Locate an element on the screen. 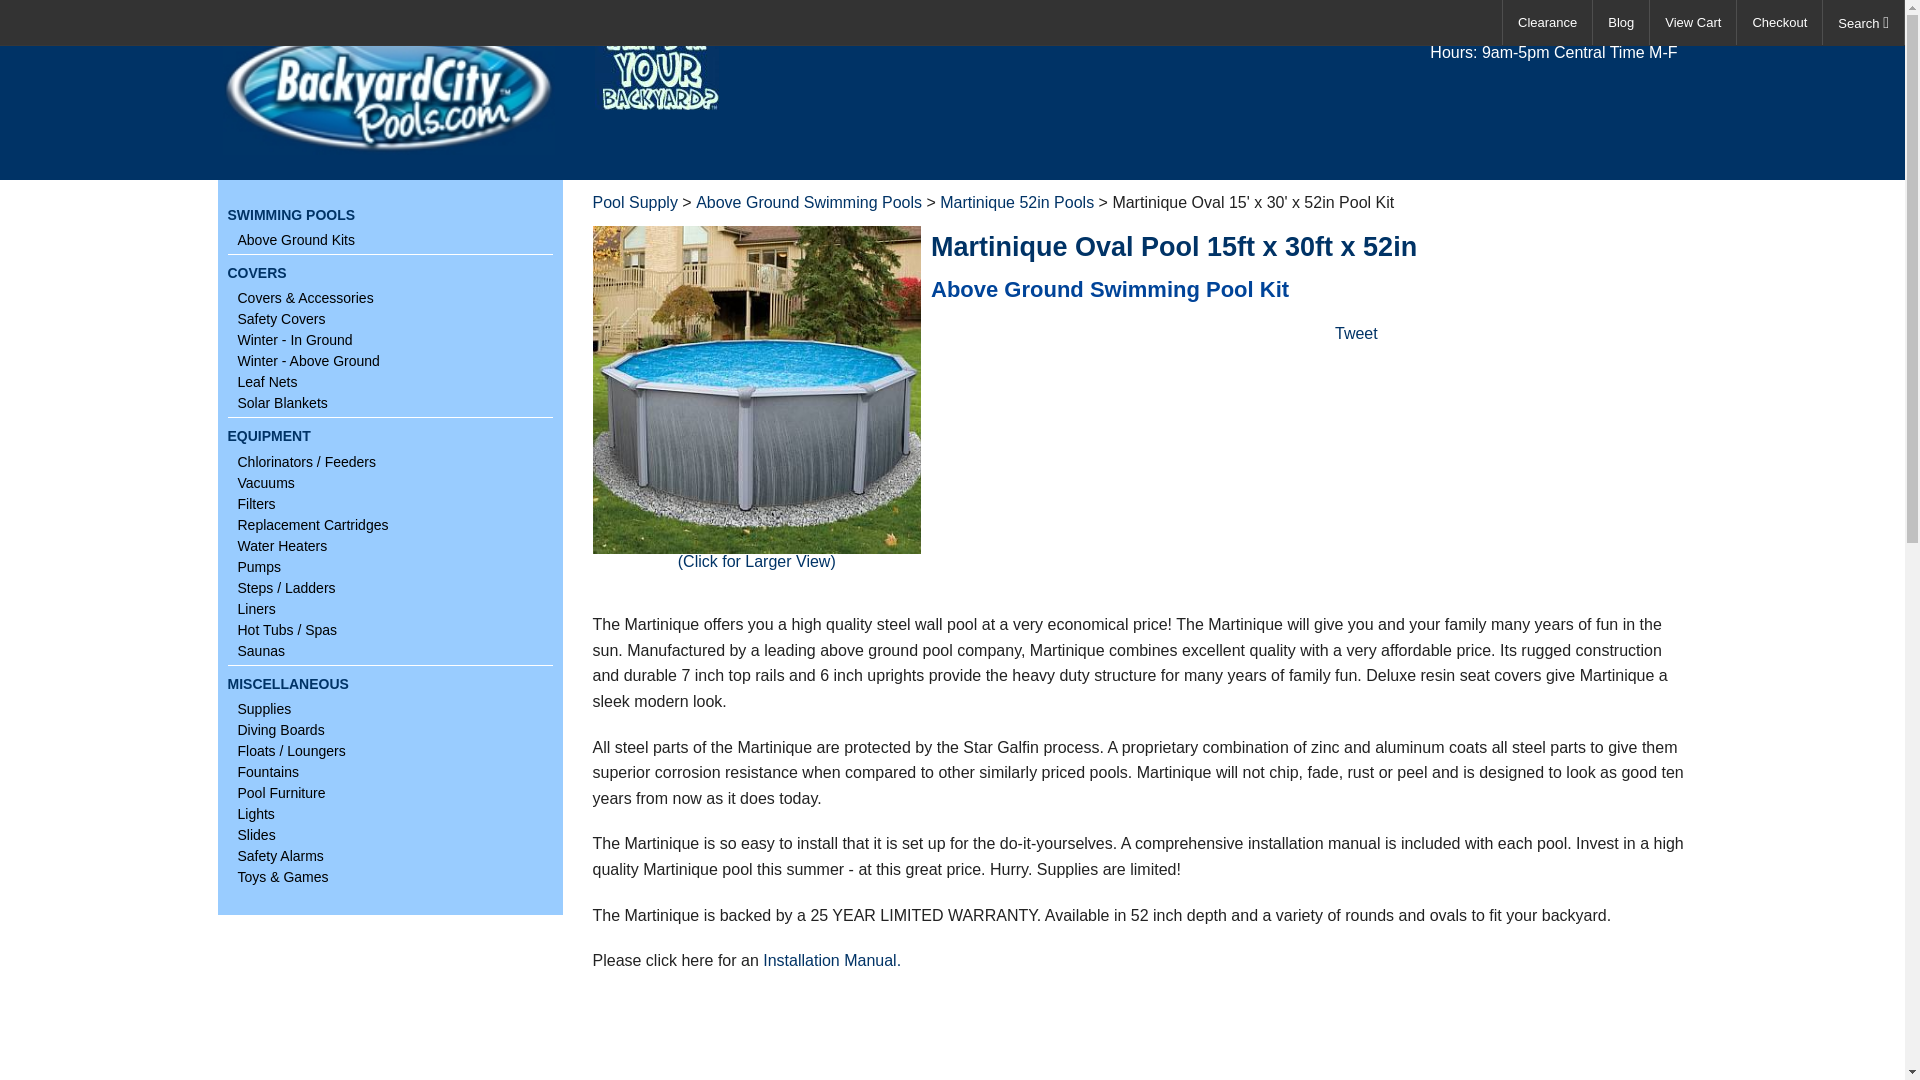 The image size is (1920, 1080). Above Ground Kits is located at coordinates (390, 240).